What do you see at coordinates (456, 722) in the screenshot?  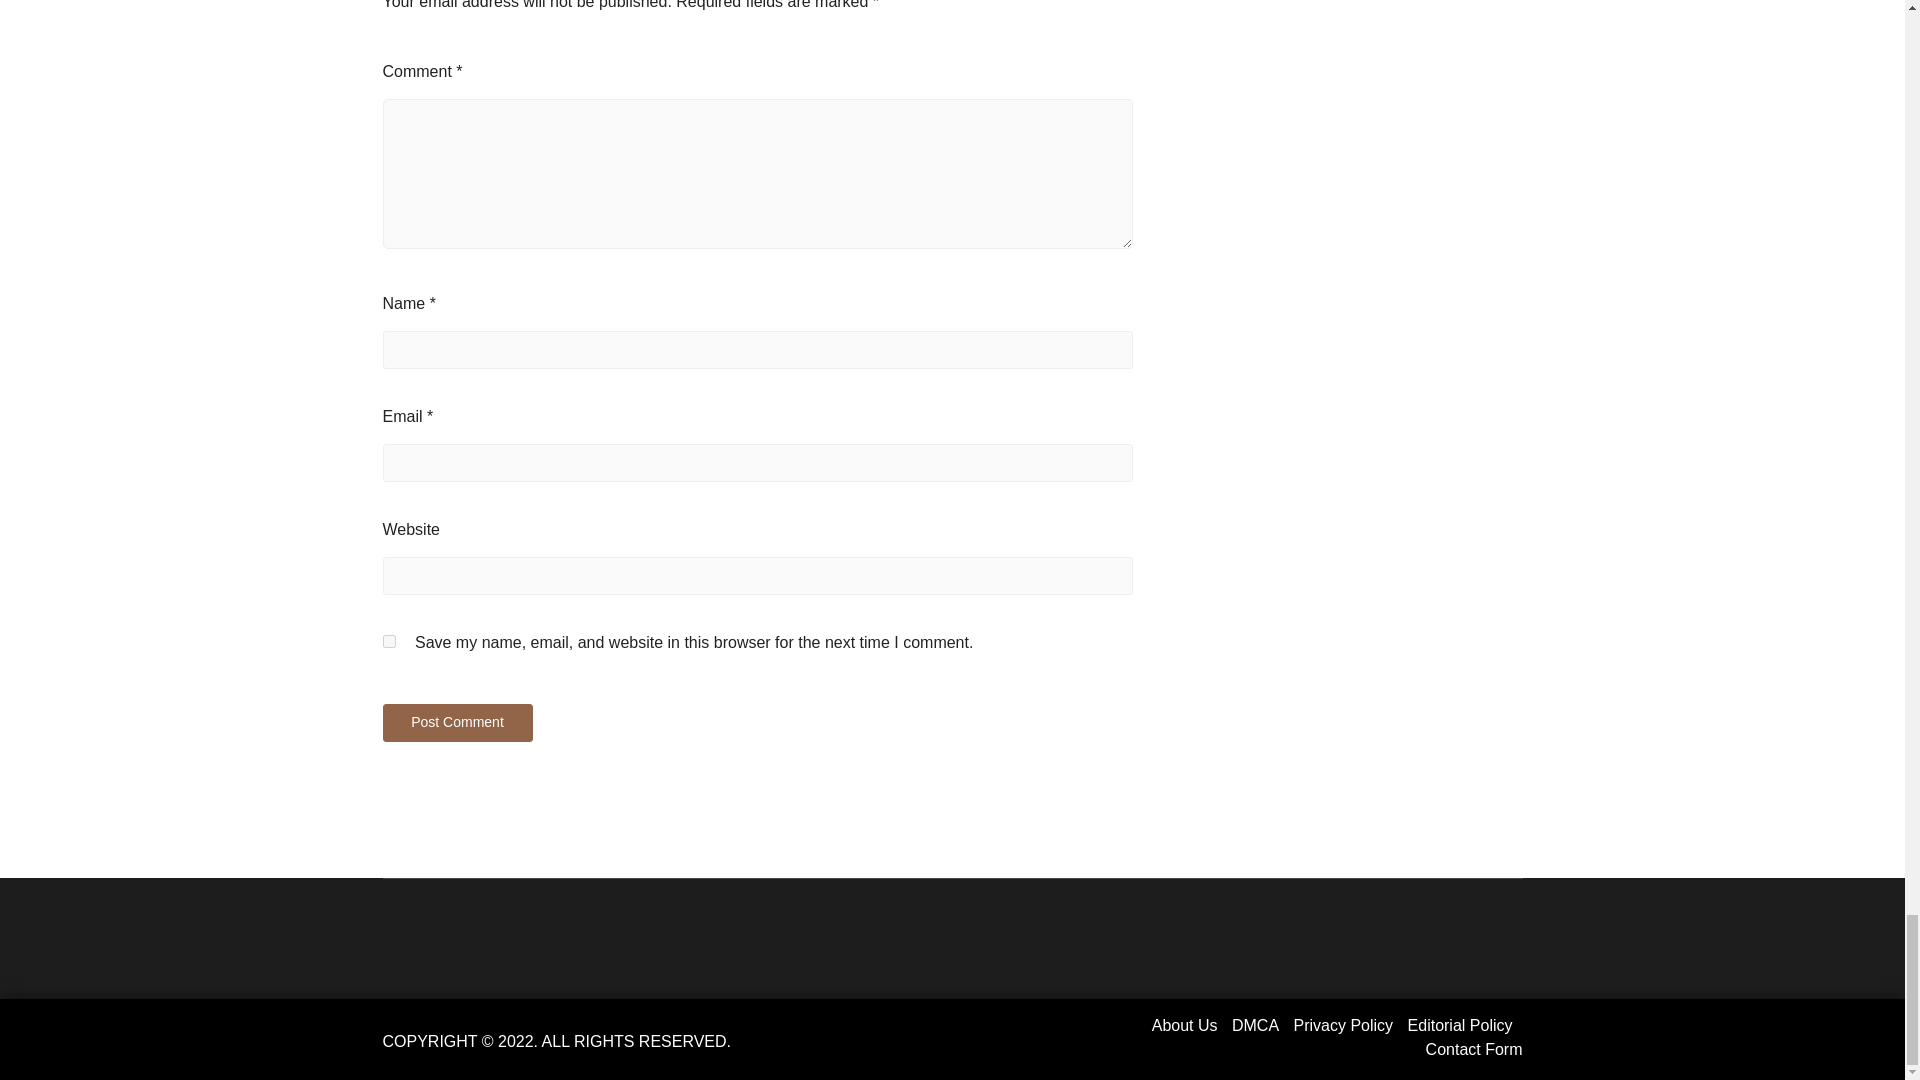 I see `Post Comment` at bounding box center [456, 722].